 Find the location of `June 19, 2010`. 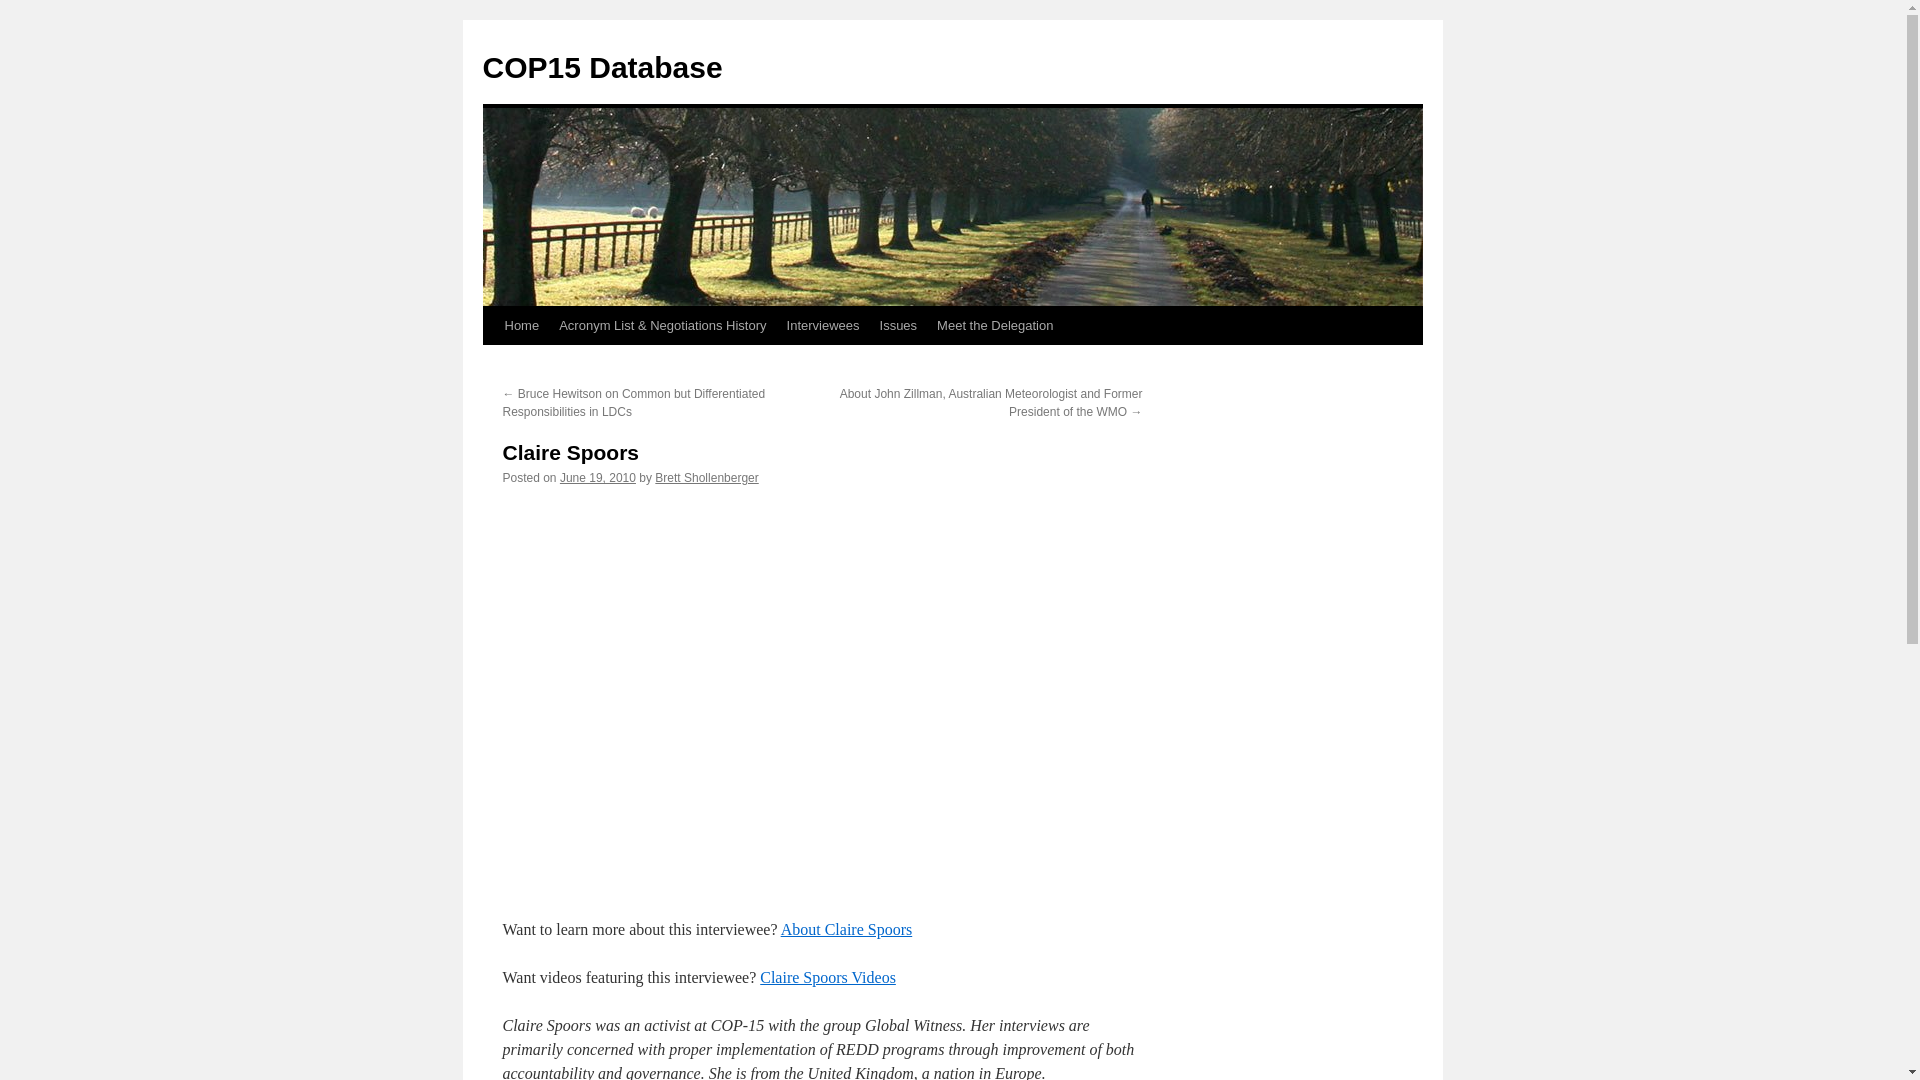

June 19, 2010 is located at coordinates (598, 477).